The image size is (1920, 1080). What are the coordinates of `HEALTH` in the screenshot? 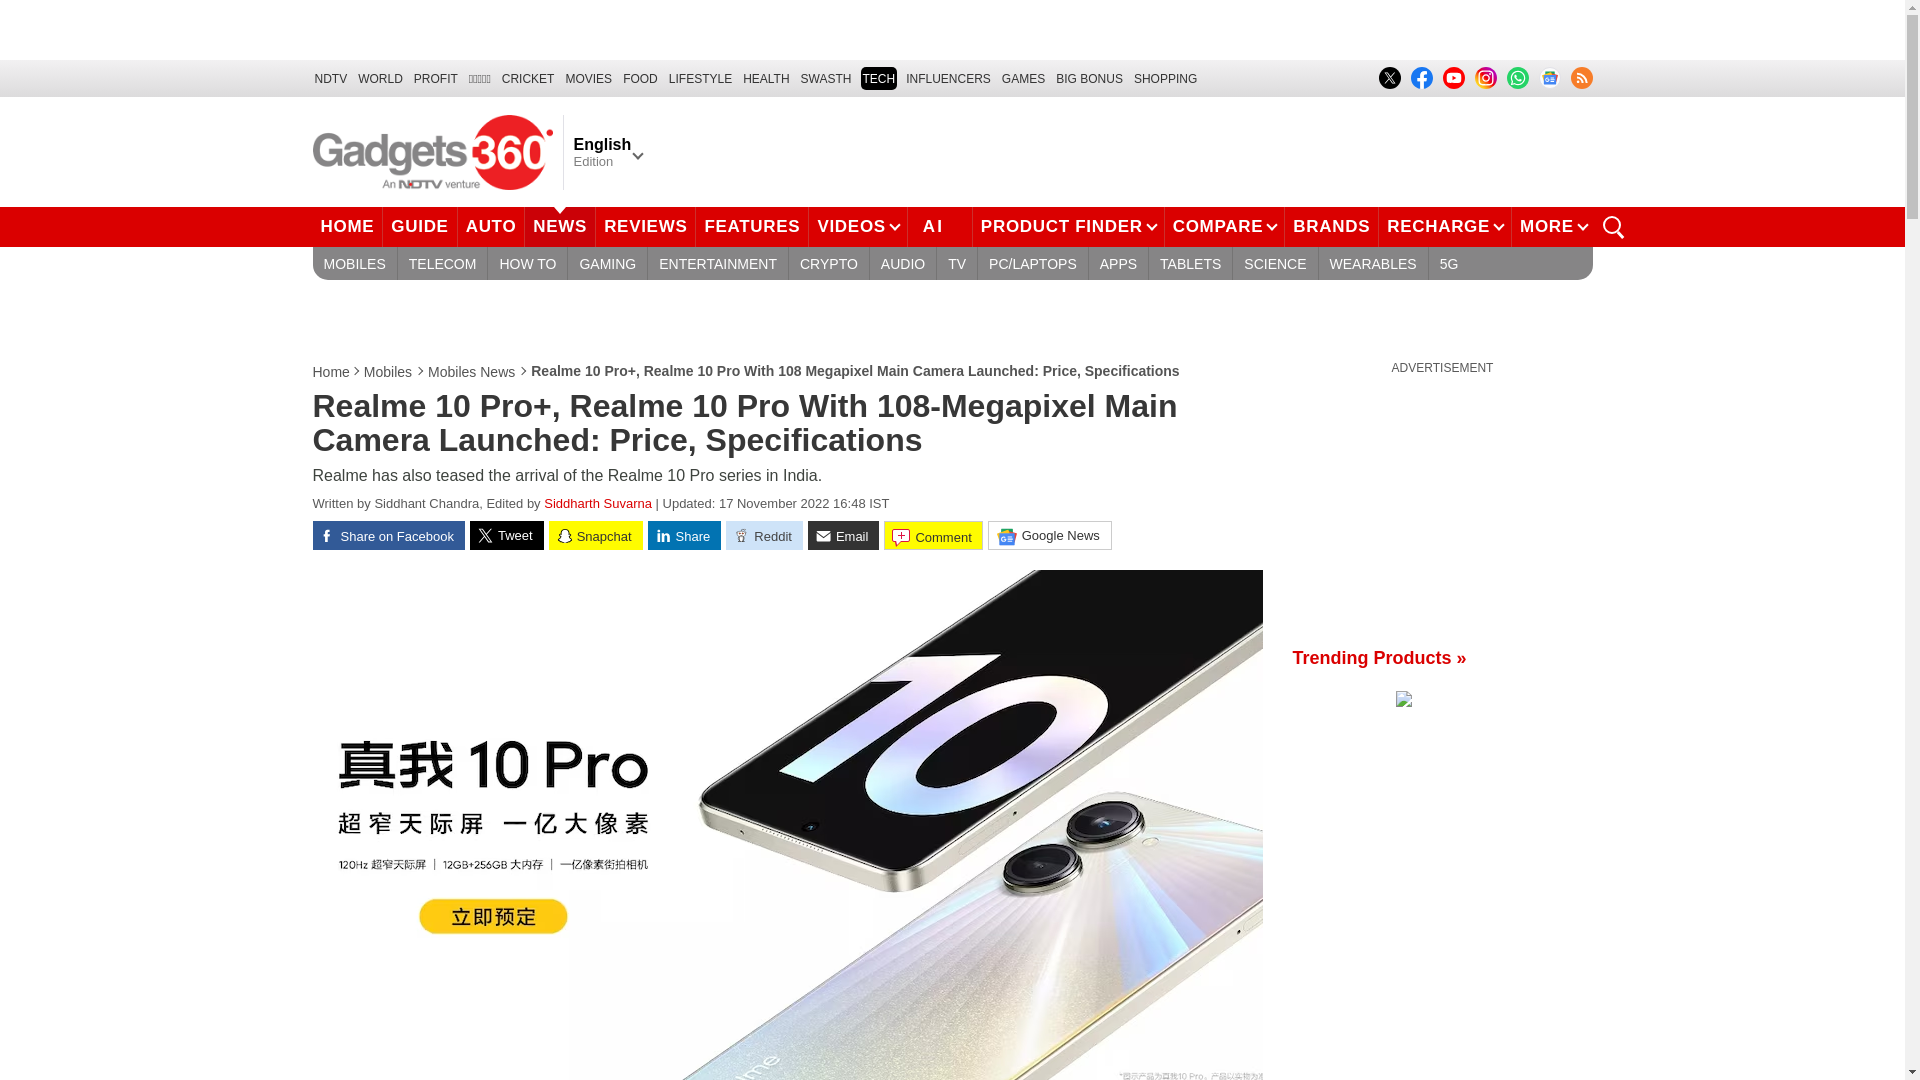 It's located at (766, 78).